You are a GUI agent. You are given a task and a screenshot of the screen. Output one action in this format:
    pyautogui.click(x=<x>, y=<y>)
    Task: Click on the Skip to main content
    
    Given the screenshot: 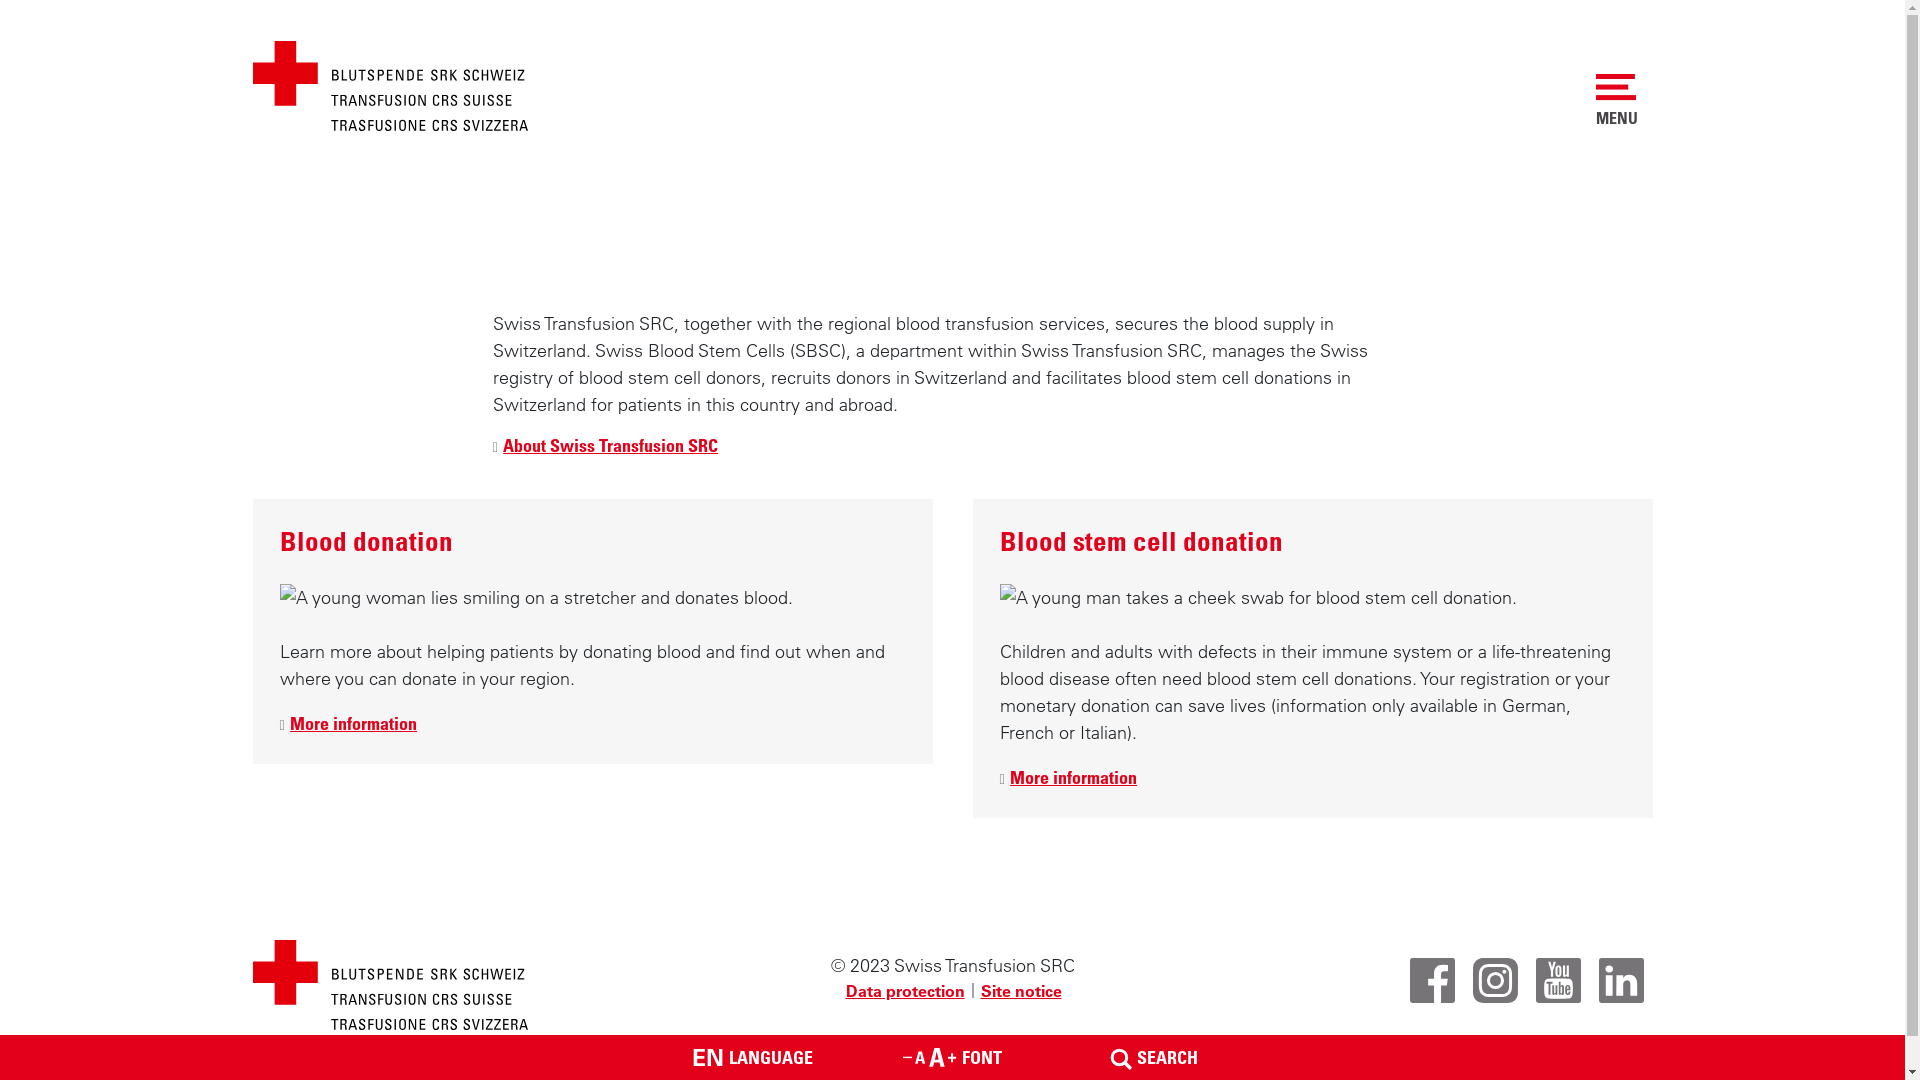 What is the action you would take?
    pyautogui.click(x=0, y=242)
    